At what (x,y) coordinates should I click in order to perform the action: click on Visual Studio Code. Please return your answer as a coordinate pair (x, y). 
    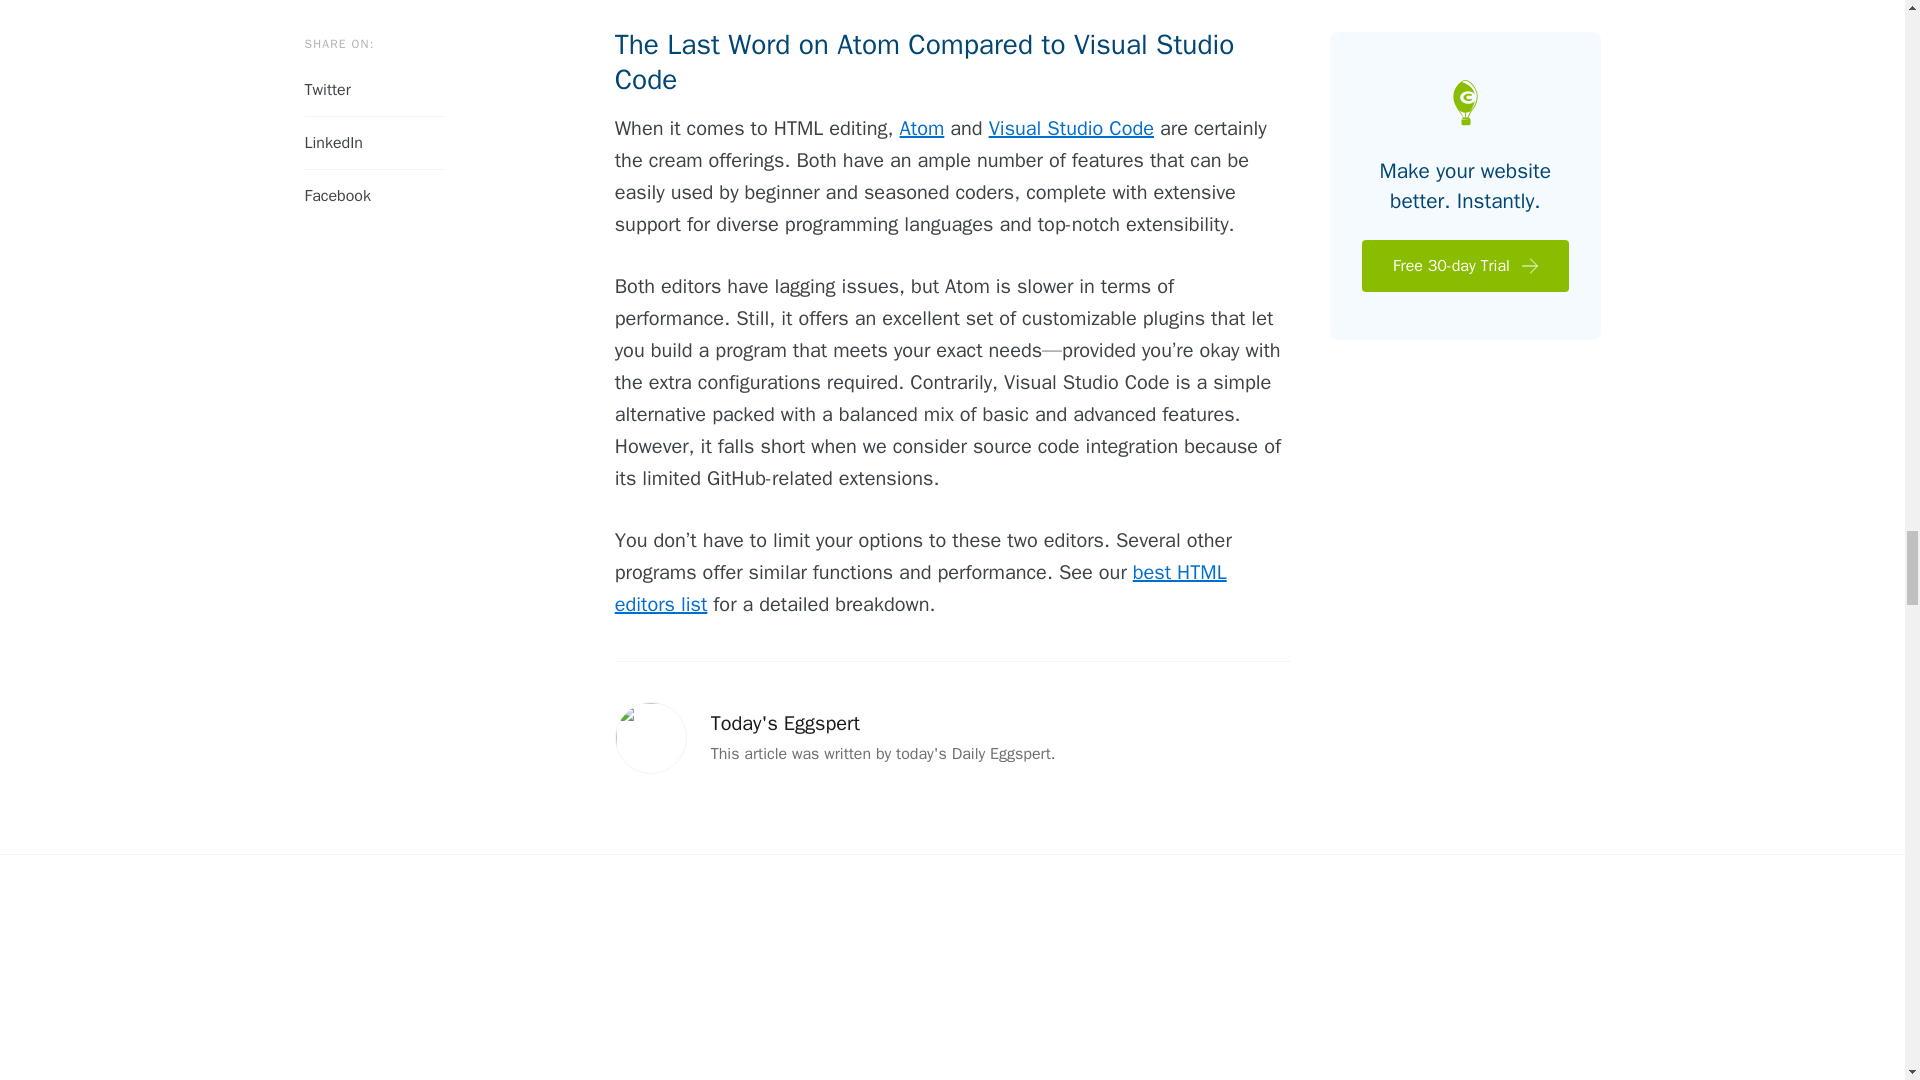
    Looking at the image, I should click on (1070, 128).